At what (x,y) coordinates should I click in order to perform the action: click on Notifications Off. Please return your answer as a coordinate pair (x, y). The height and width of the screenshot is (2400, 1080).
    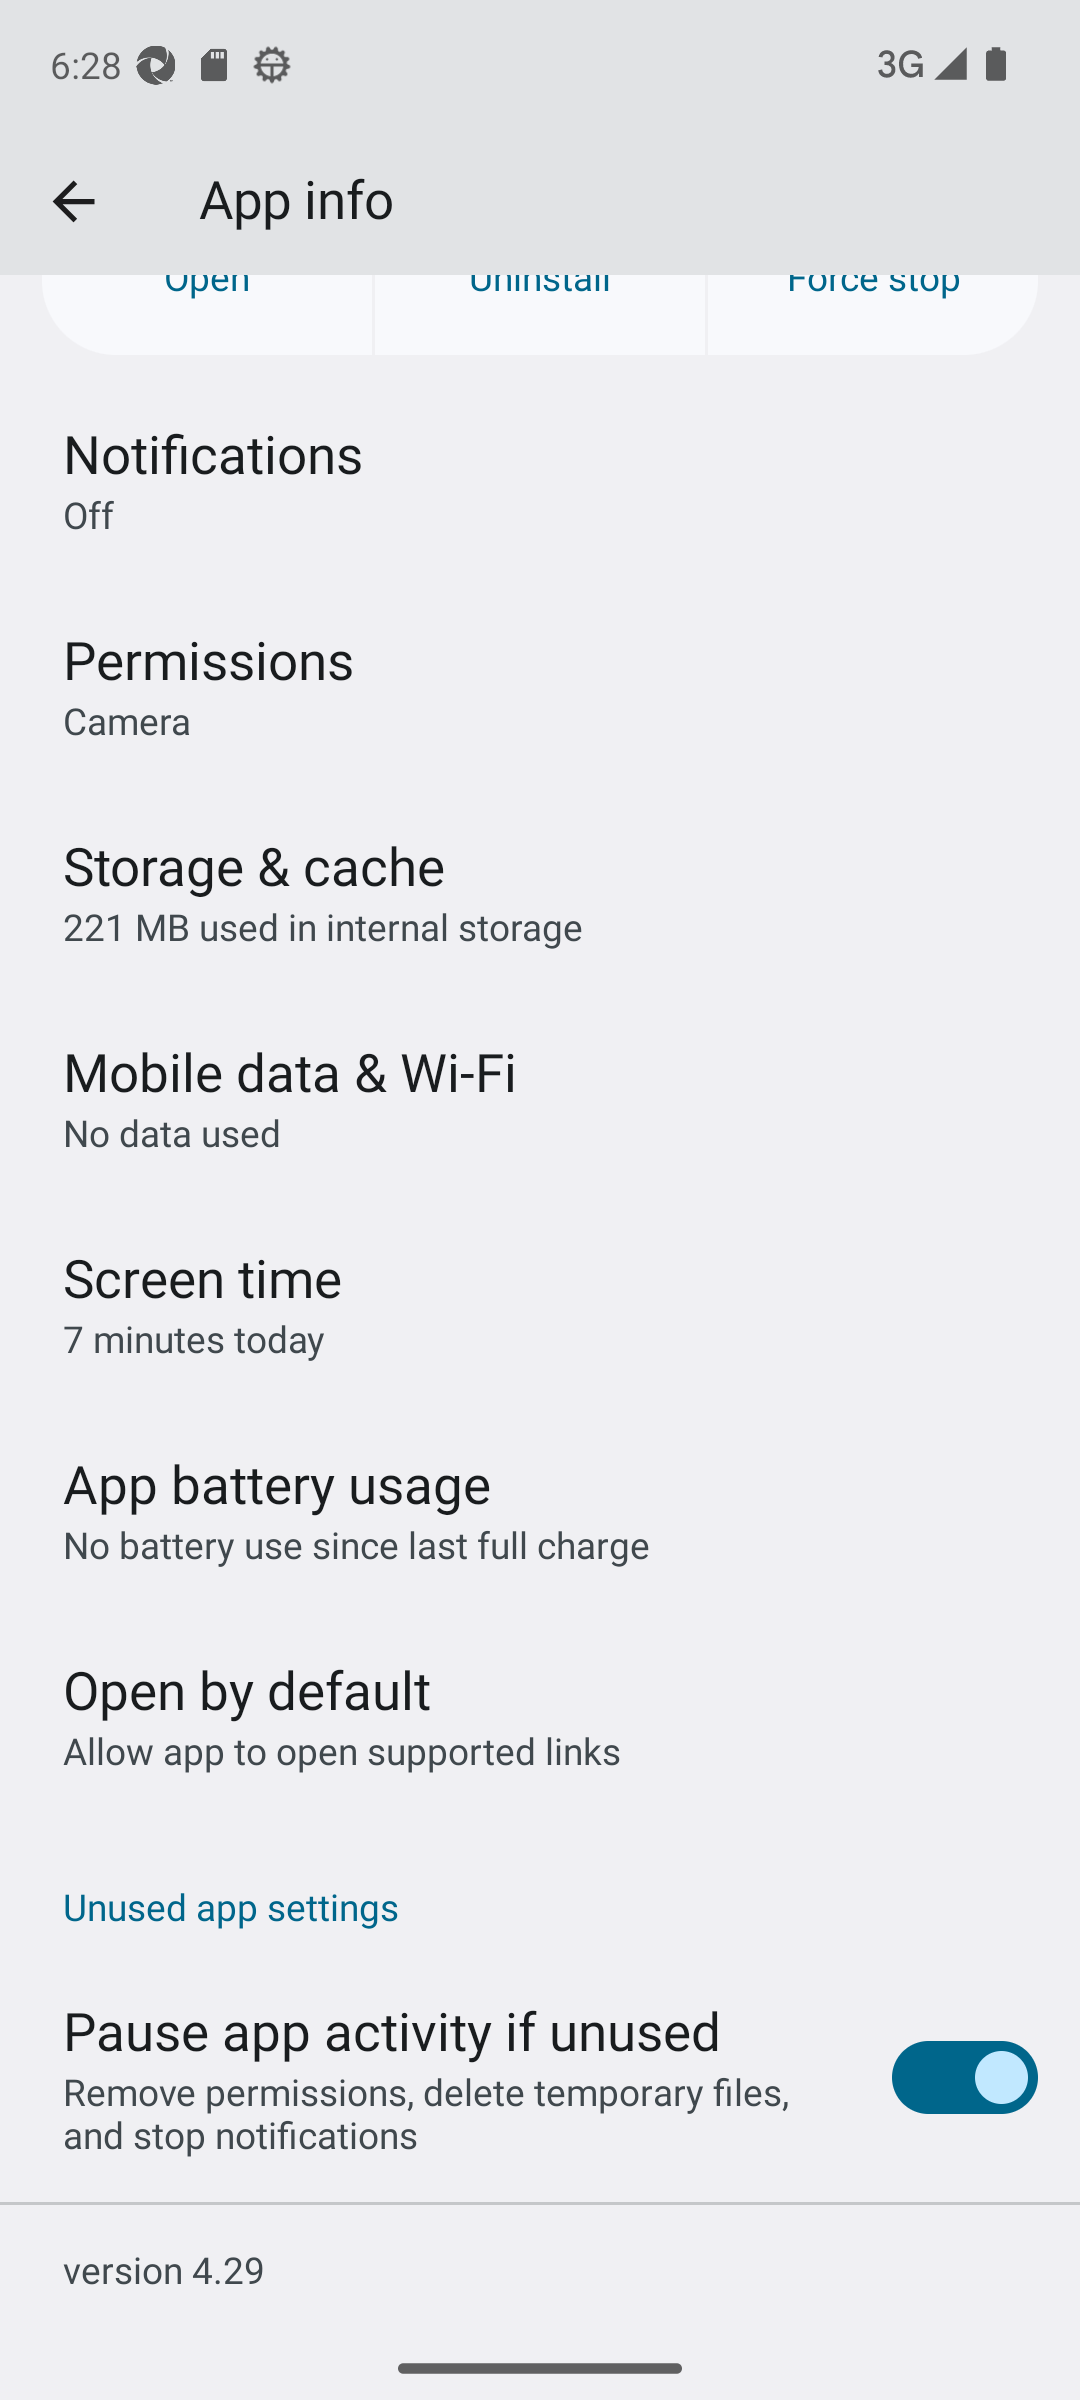
    Looking at the image, I should click on (540, 478).